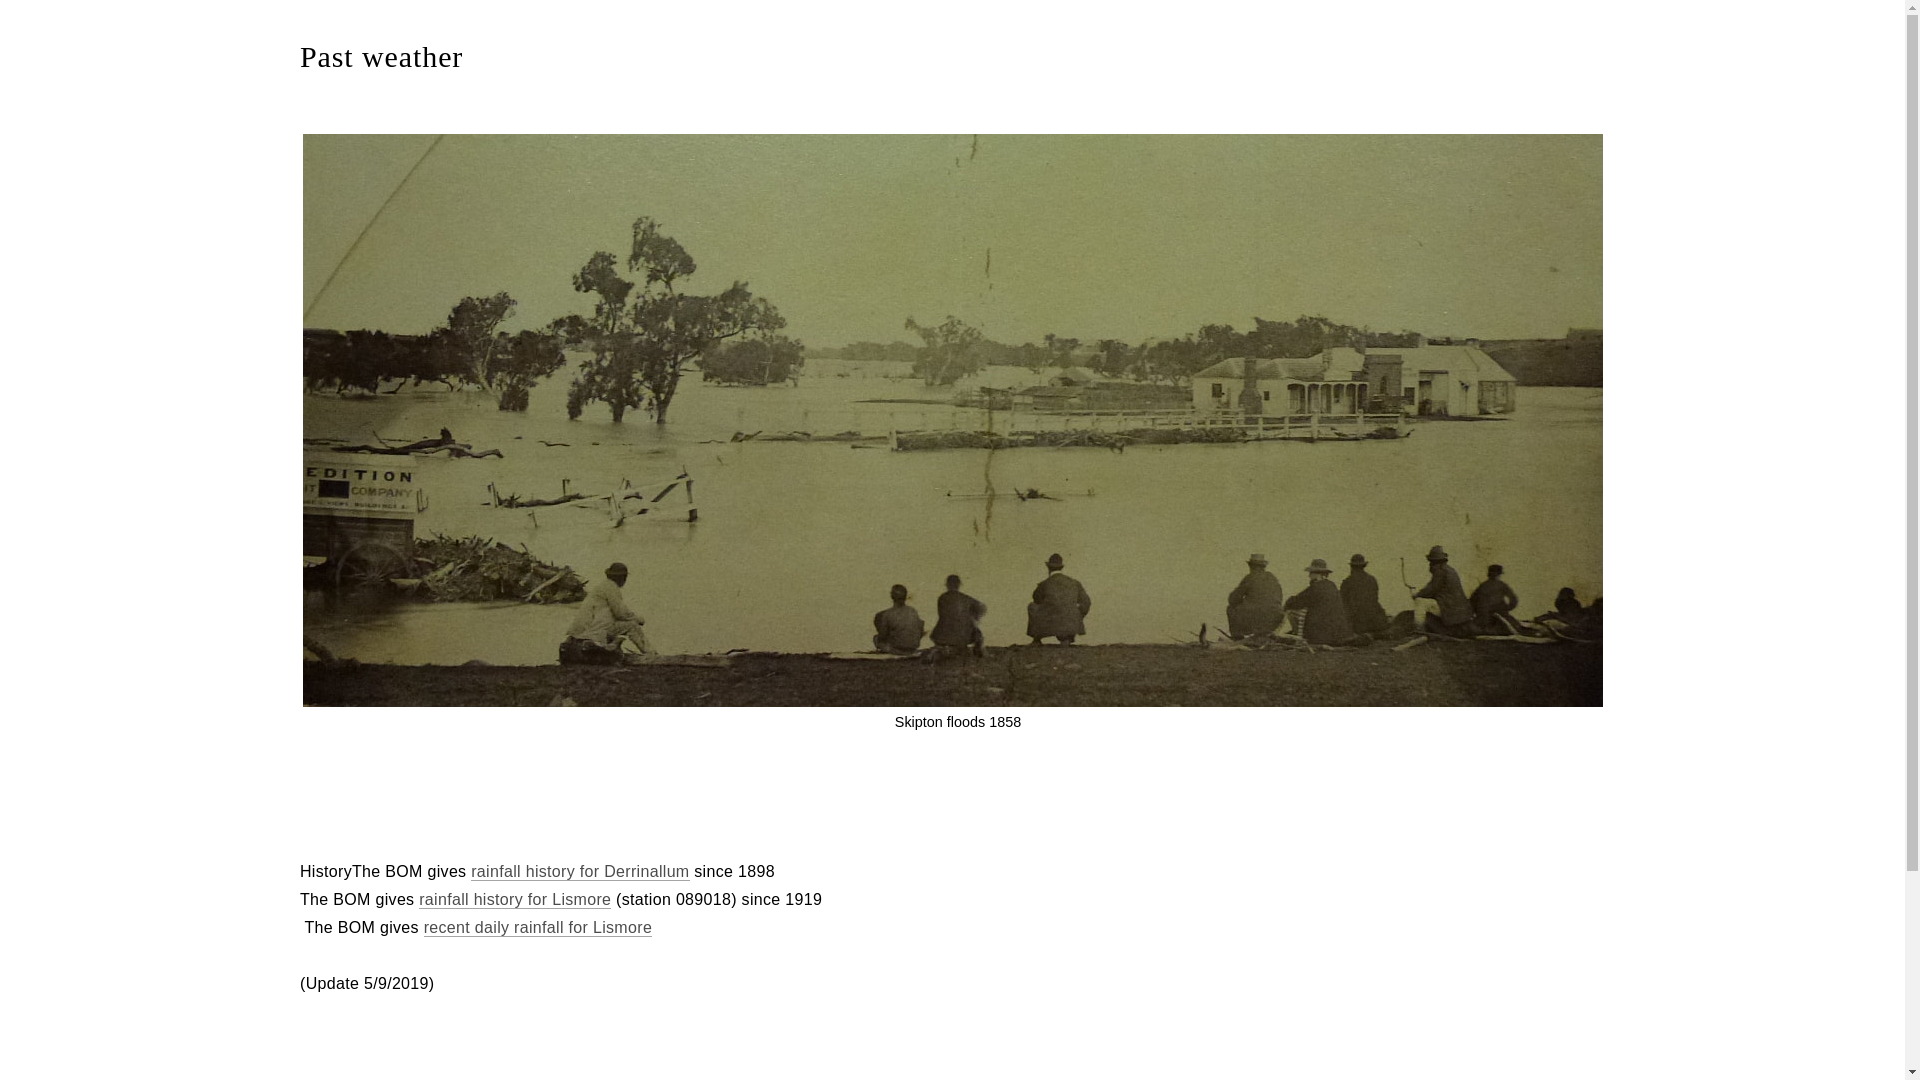 The image size is (1920, 1080). Describe the element at coordinates (538, 928) in the screenshot. I see `recent daily rainfall for Lismore` at that location.